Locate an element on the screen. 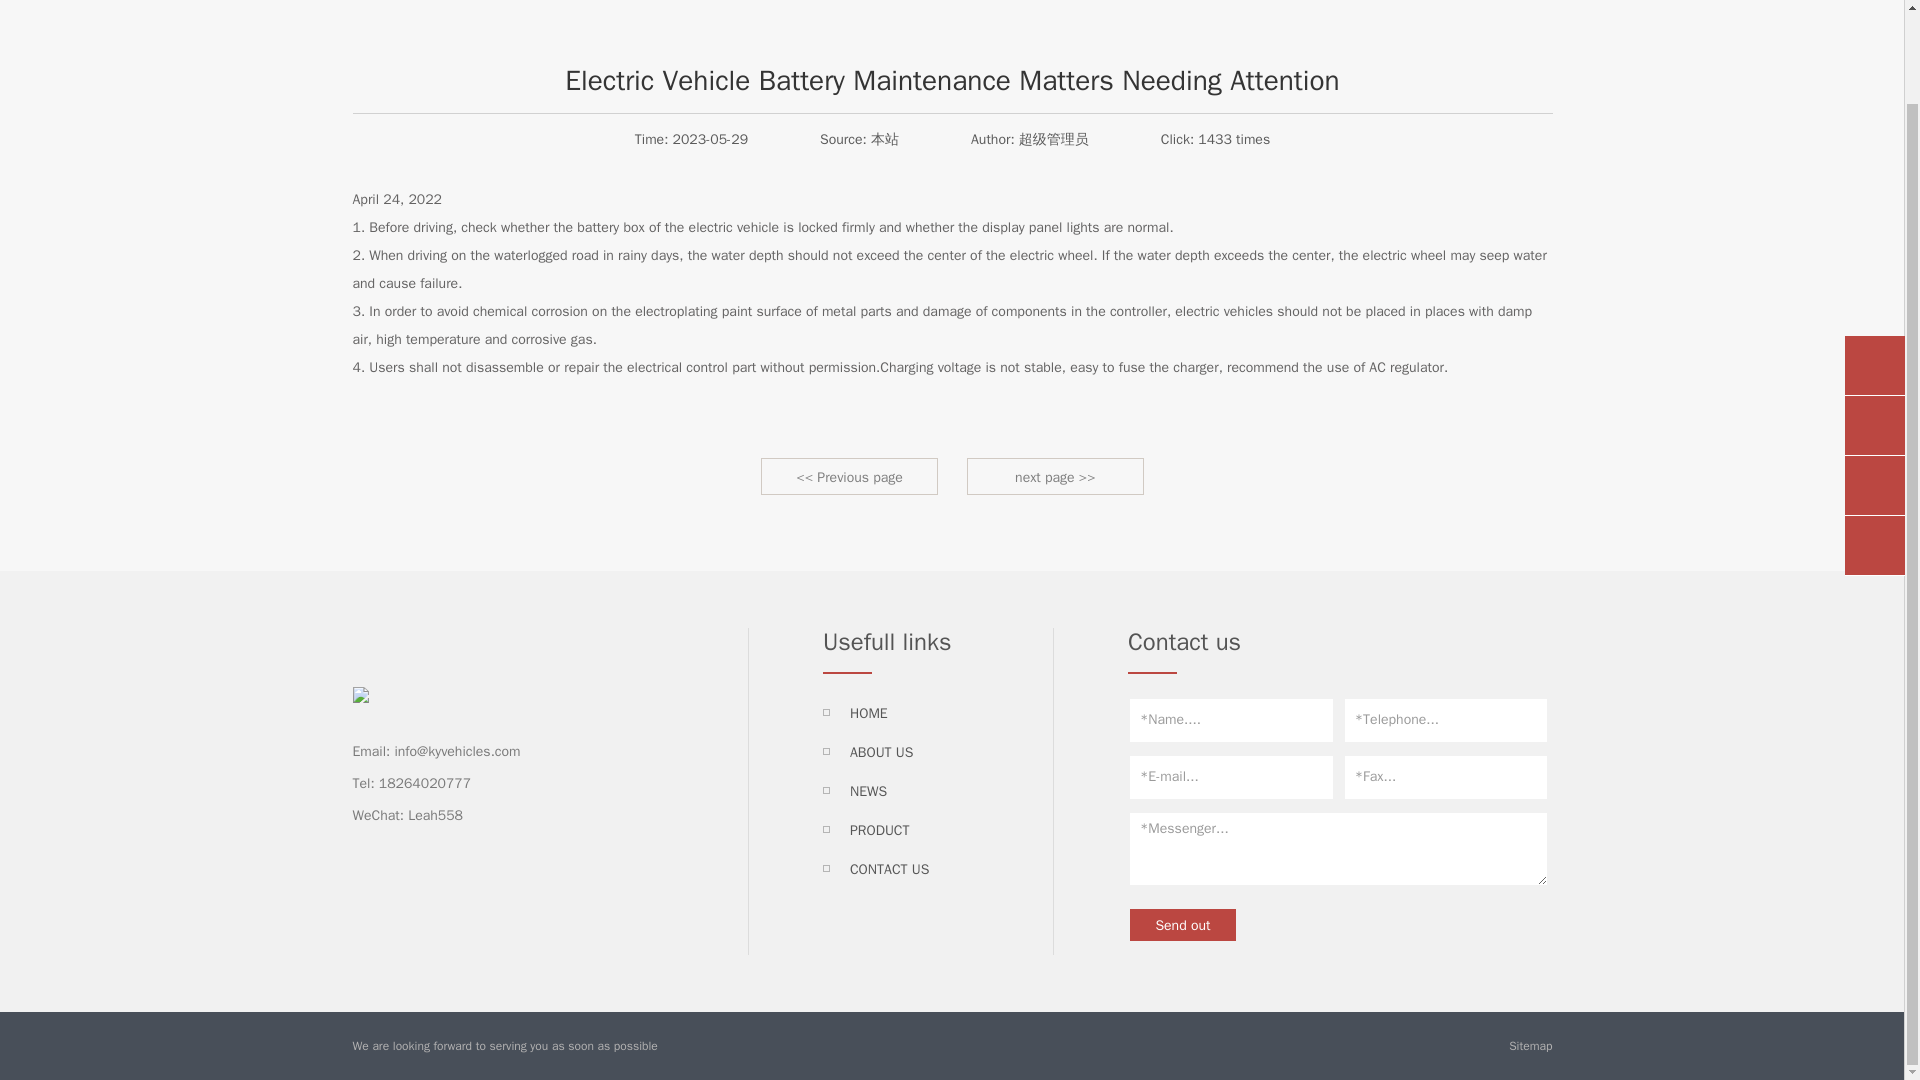 The image size is (1920, 1080). CONTACT US is located at coordinates (890, 869).